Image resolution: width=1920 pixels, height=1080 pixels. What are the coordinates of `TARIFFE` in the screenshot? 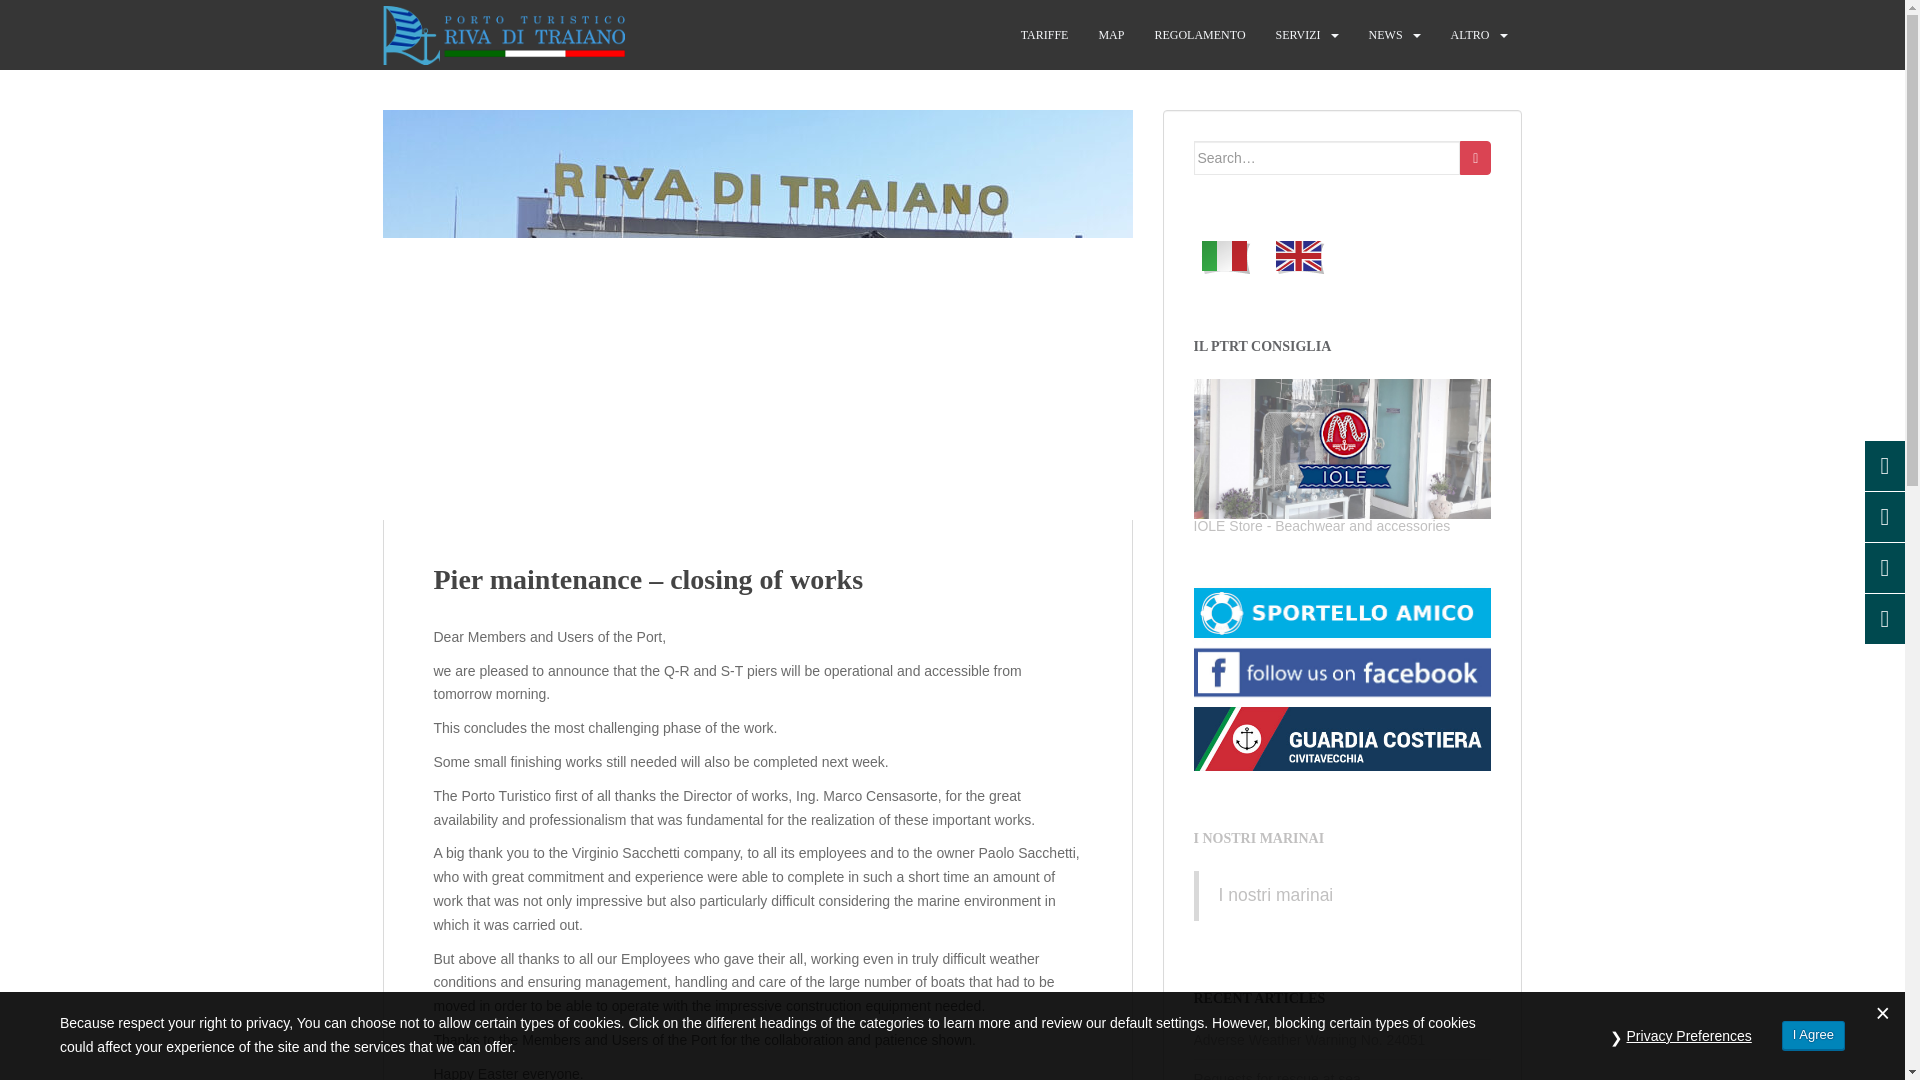 It's located at (1045, 35).